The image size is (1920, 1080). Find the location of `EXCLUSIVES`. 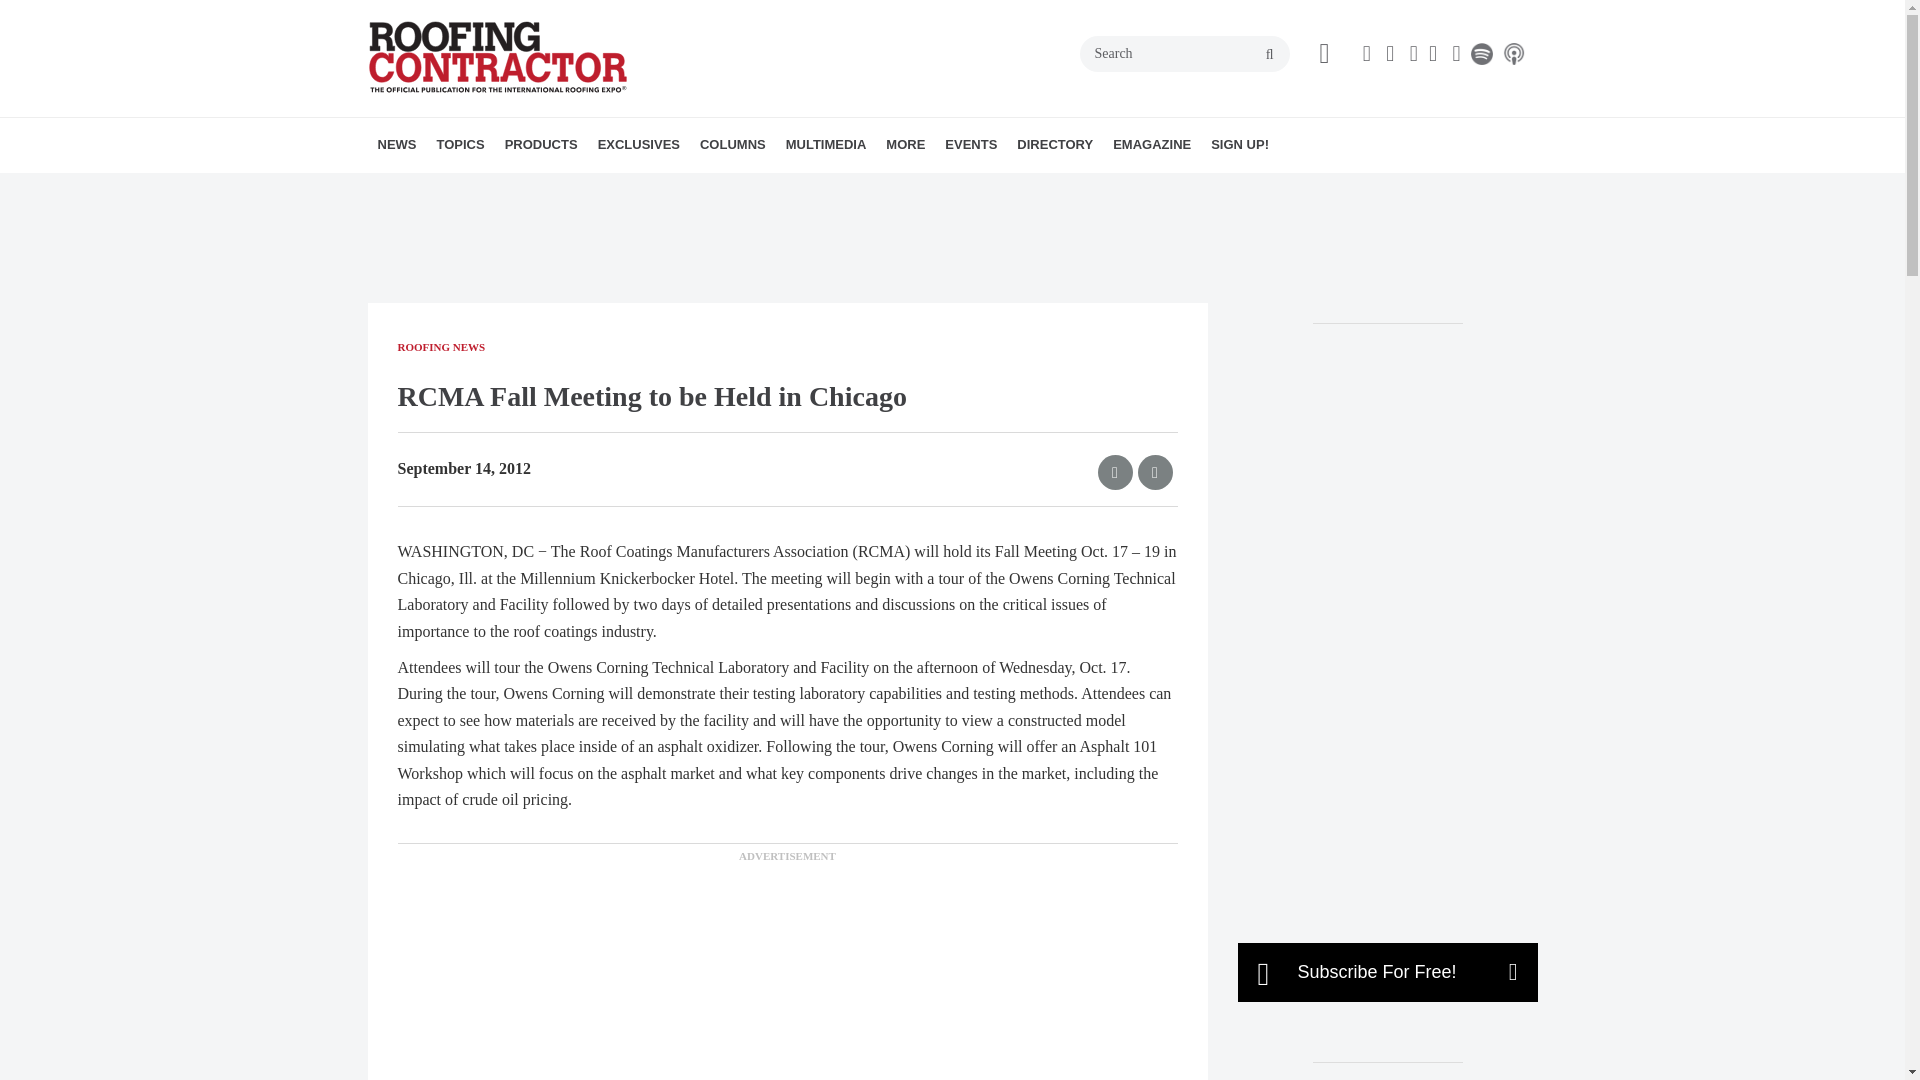

EXCLUSIVES is located at coordinates (638, 144).